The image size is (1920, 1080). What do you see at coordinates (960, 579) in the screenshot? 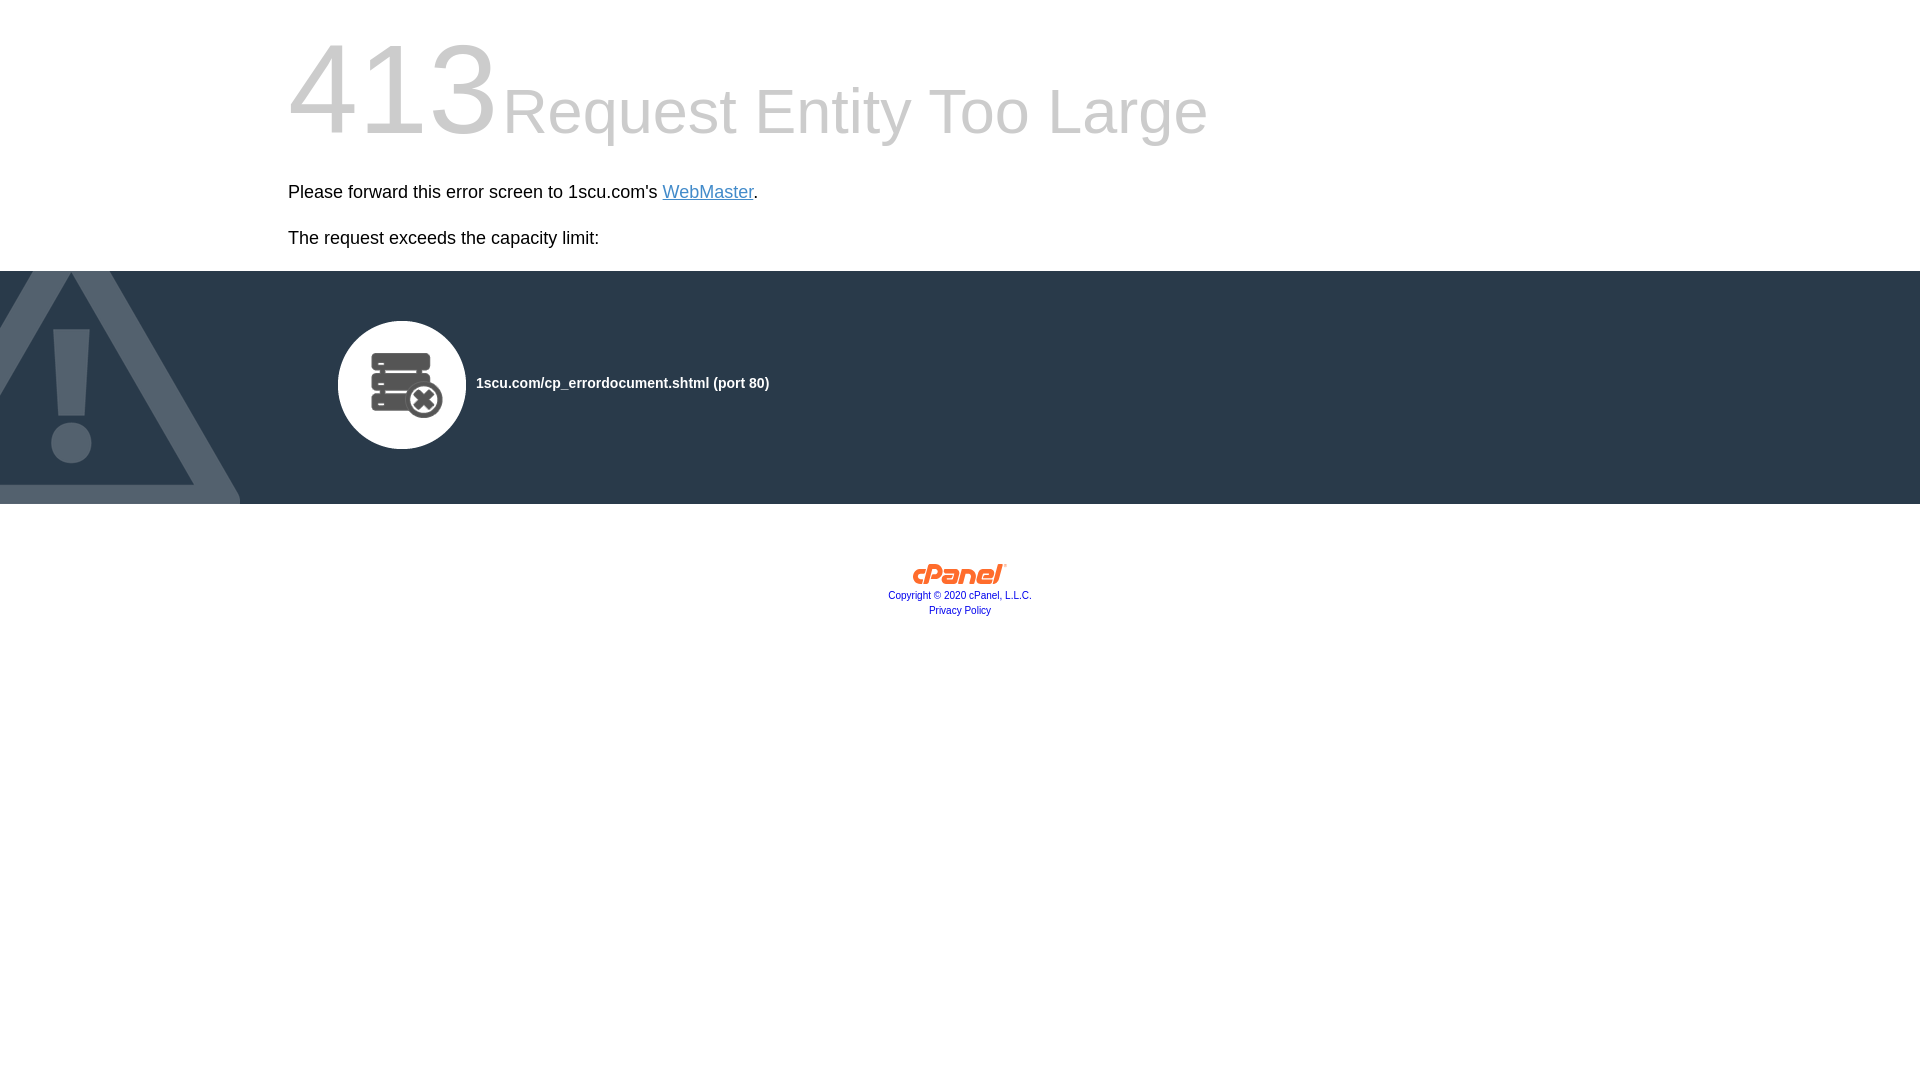
I see `cPanel, Inc.` at bounding box center [960, 579].